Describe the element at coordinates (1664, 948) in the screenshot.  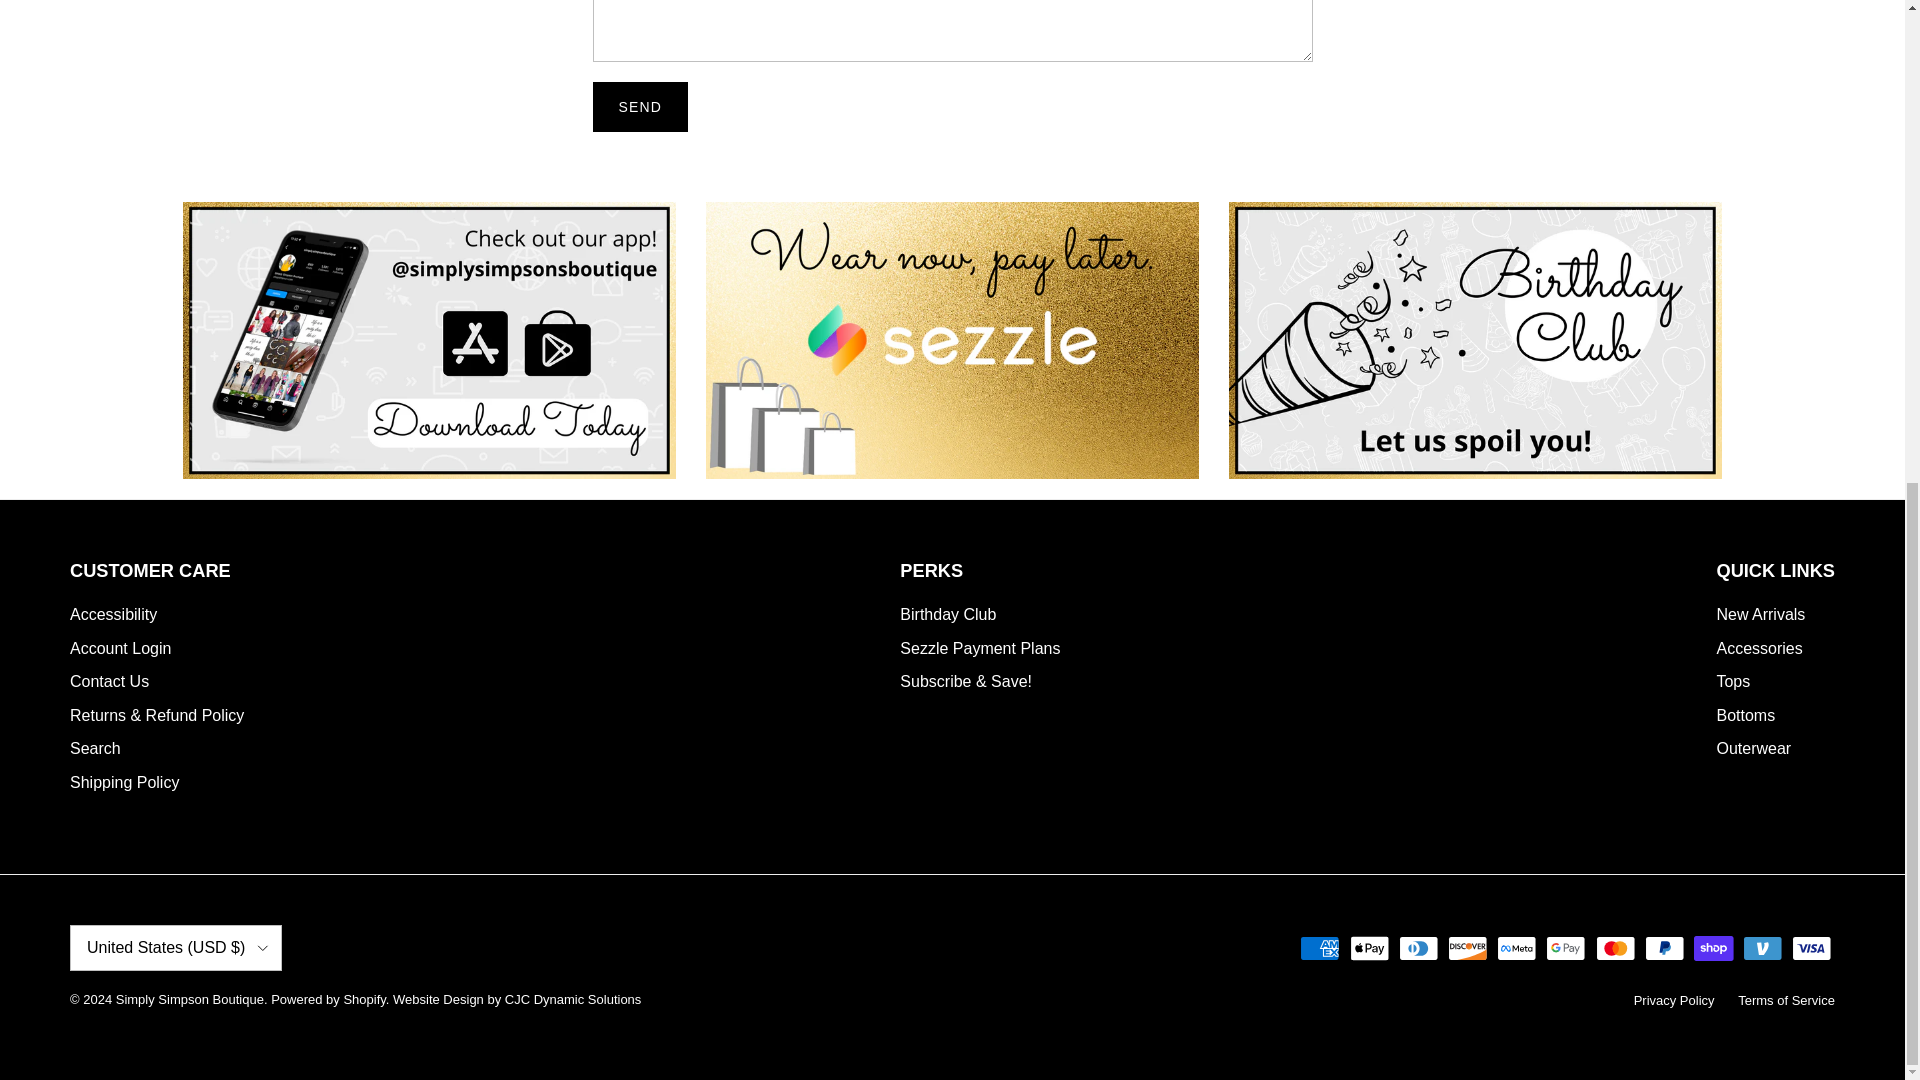
I see `PayPal` at that location.